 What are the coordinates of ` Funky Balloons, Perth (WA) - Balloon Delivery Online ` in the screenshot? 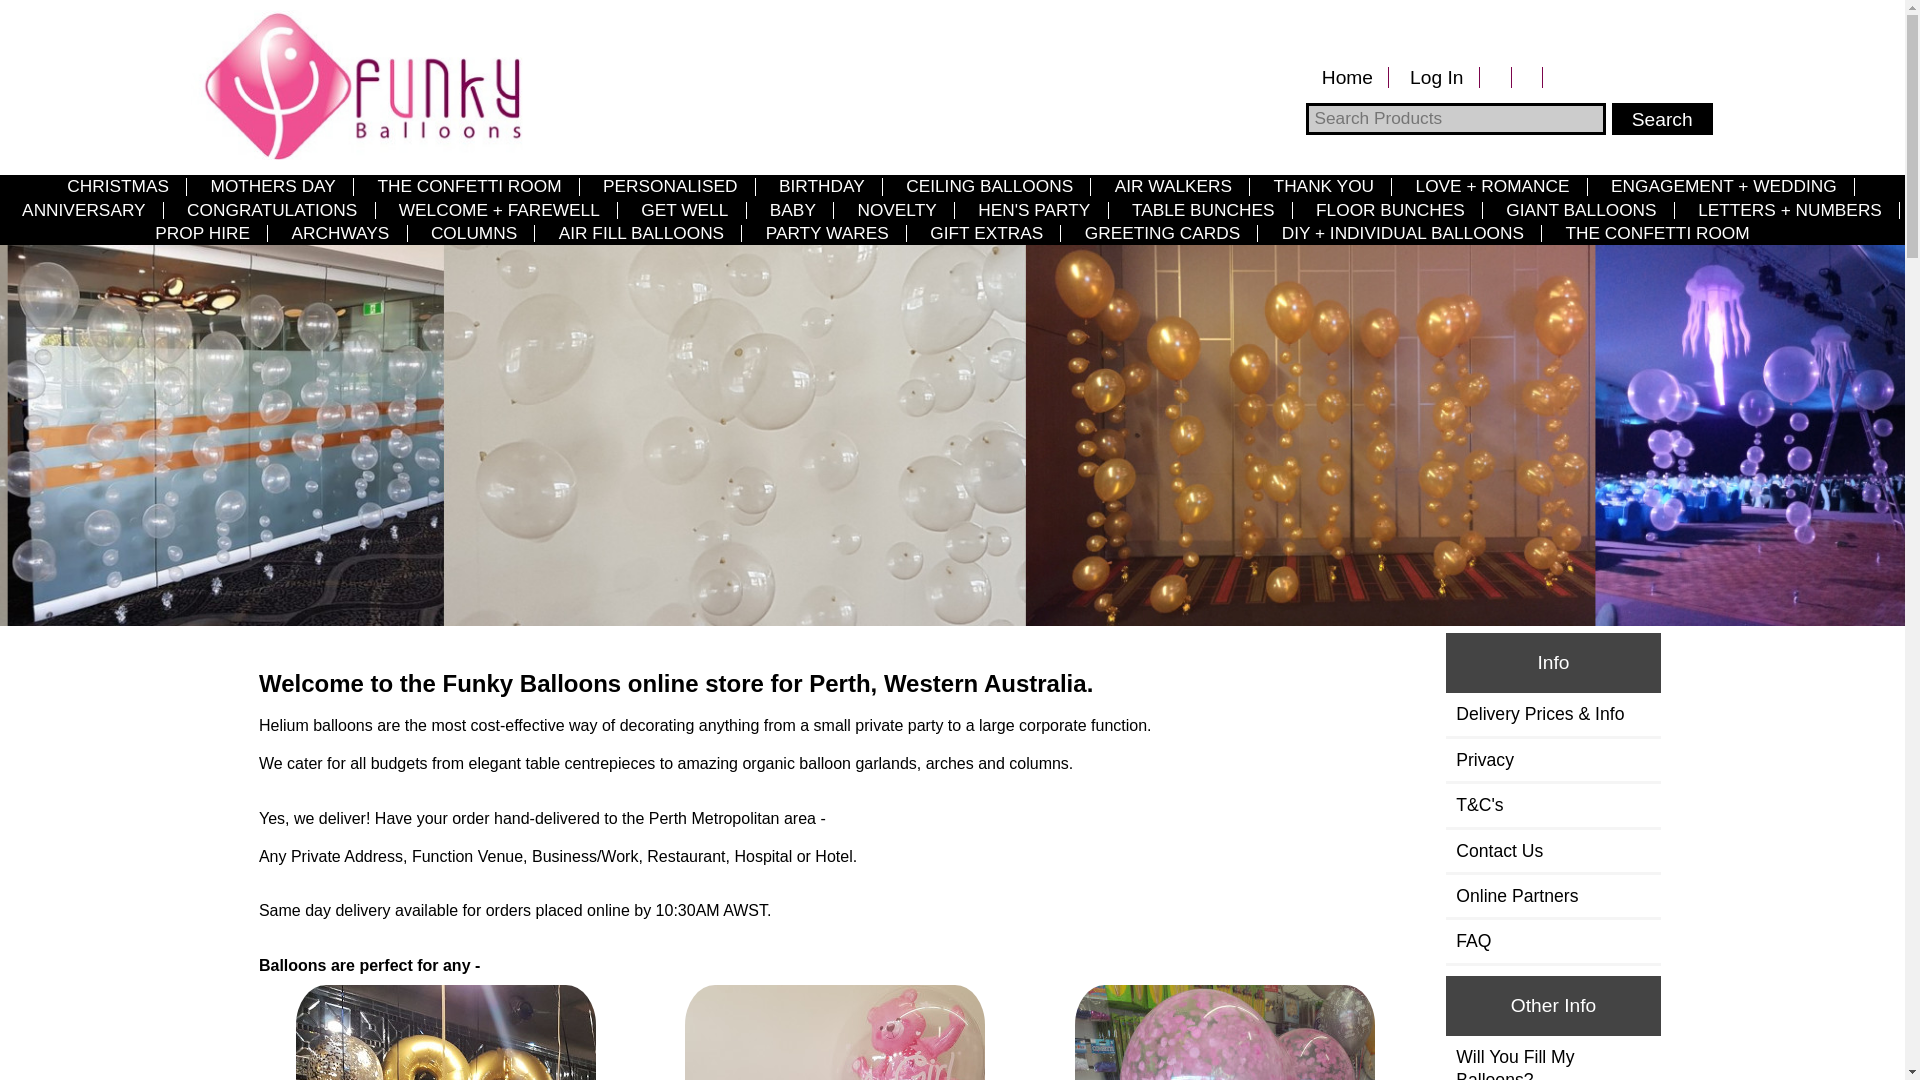 It's located at (356, 85).